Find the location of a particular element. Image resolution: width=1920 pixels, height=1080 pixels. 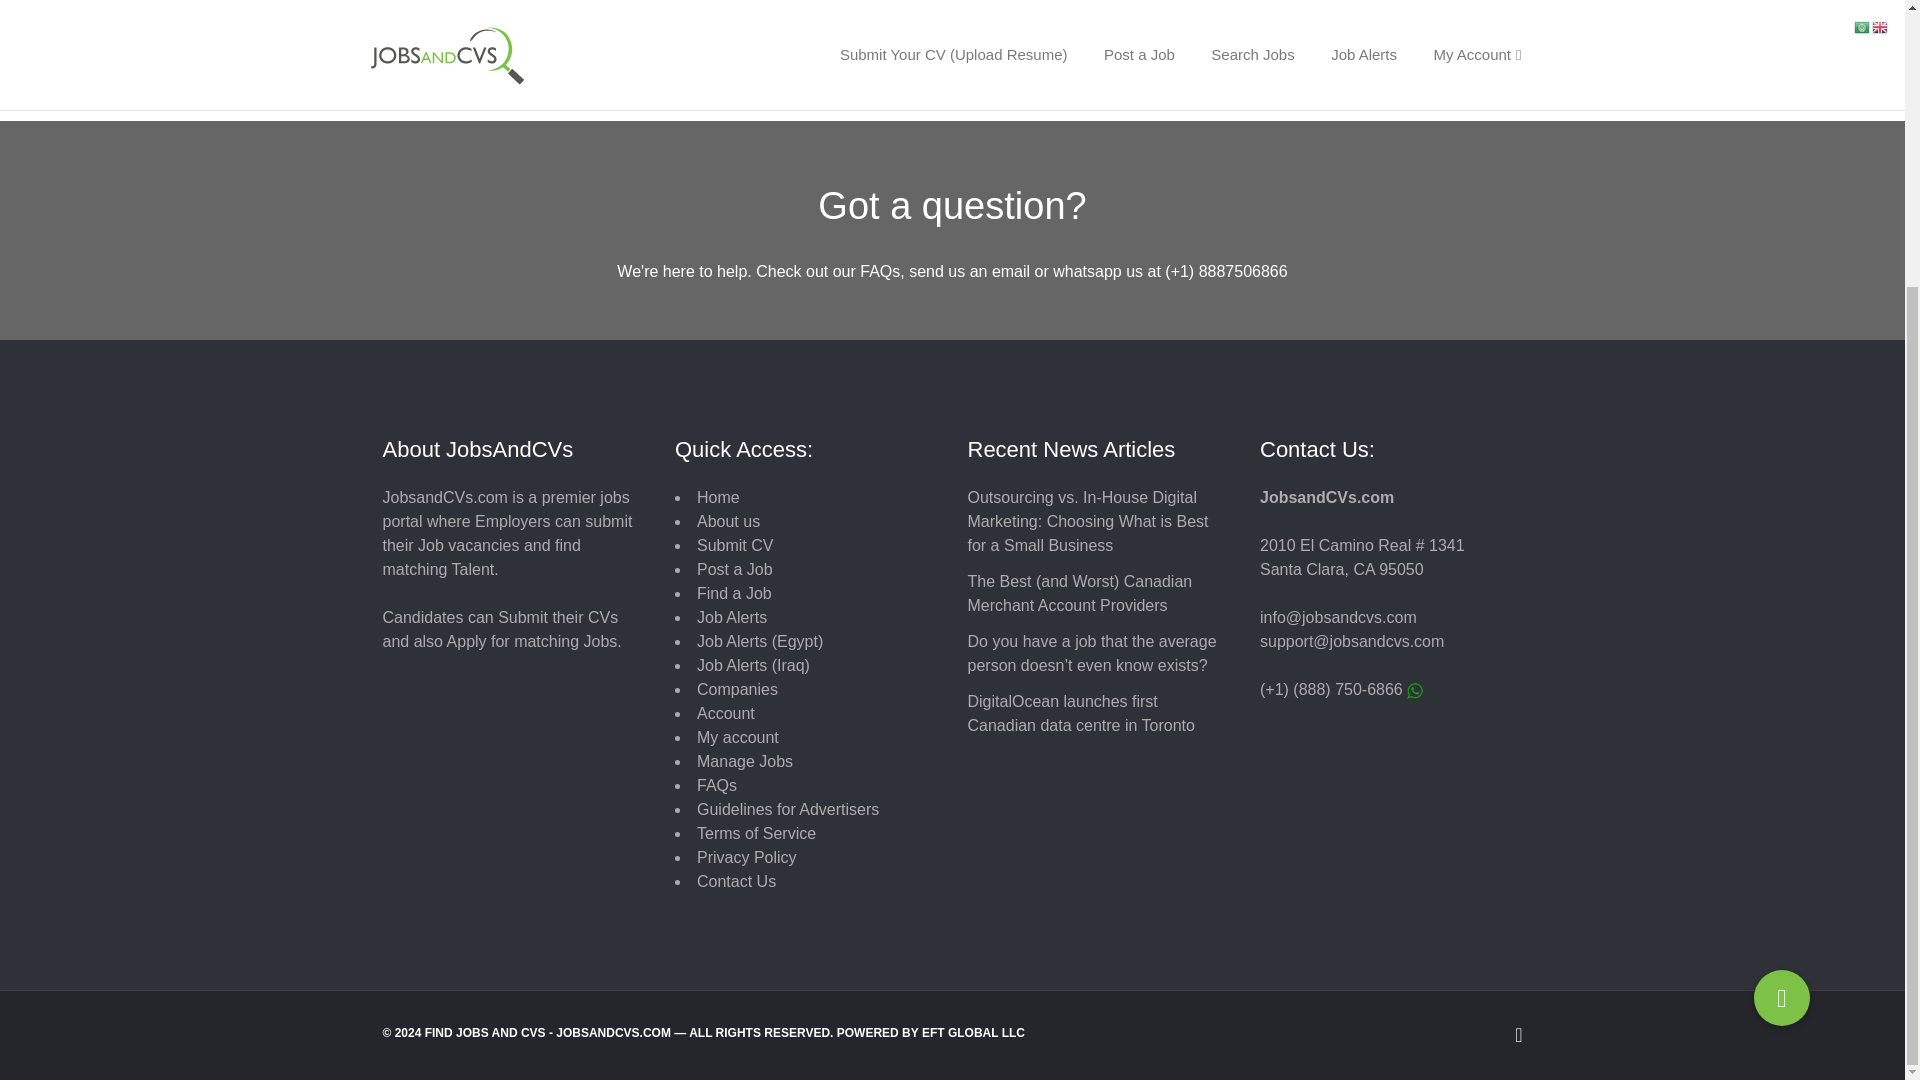

Account is located at coordinates (725, 714).